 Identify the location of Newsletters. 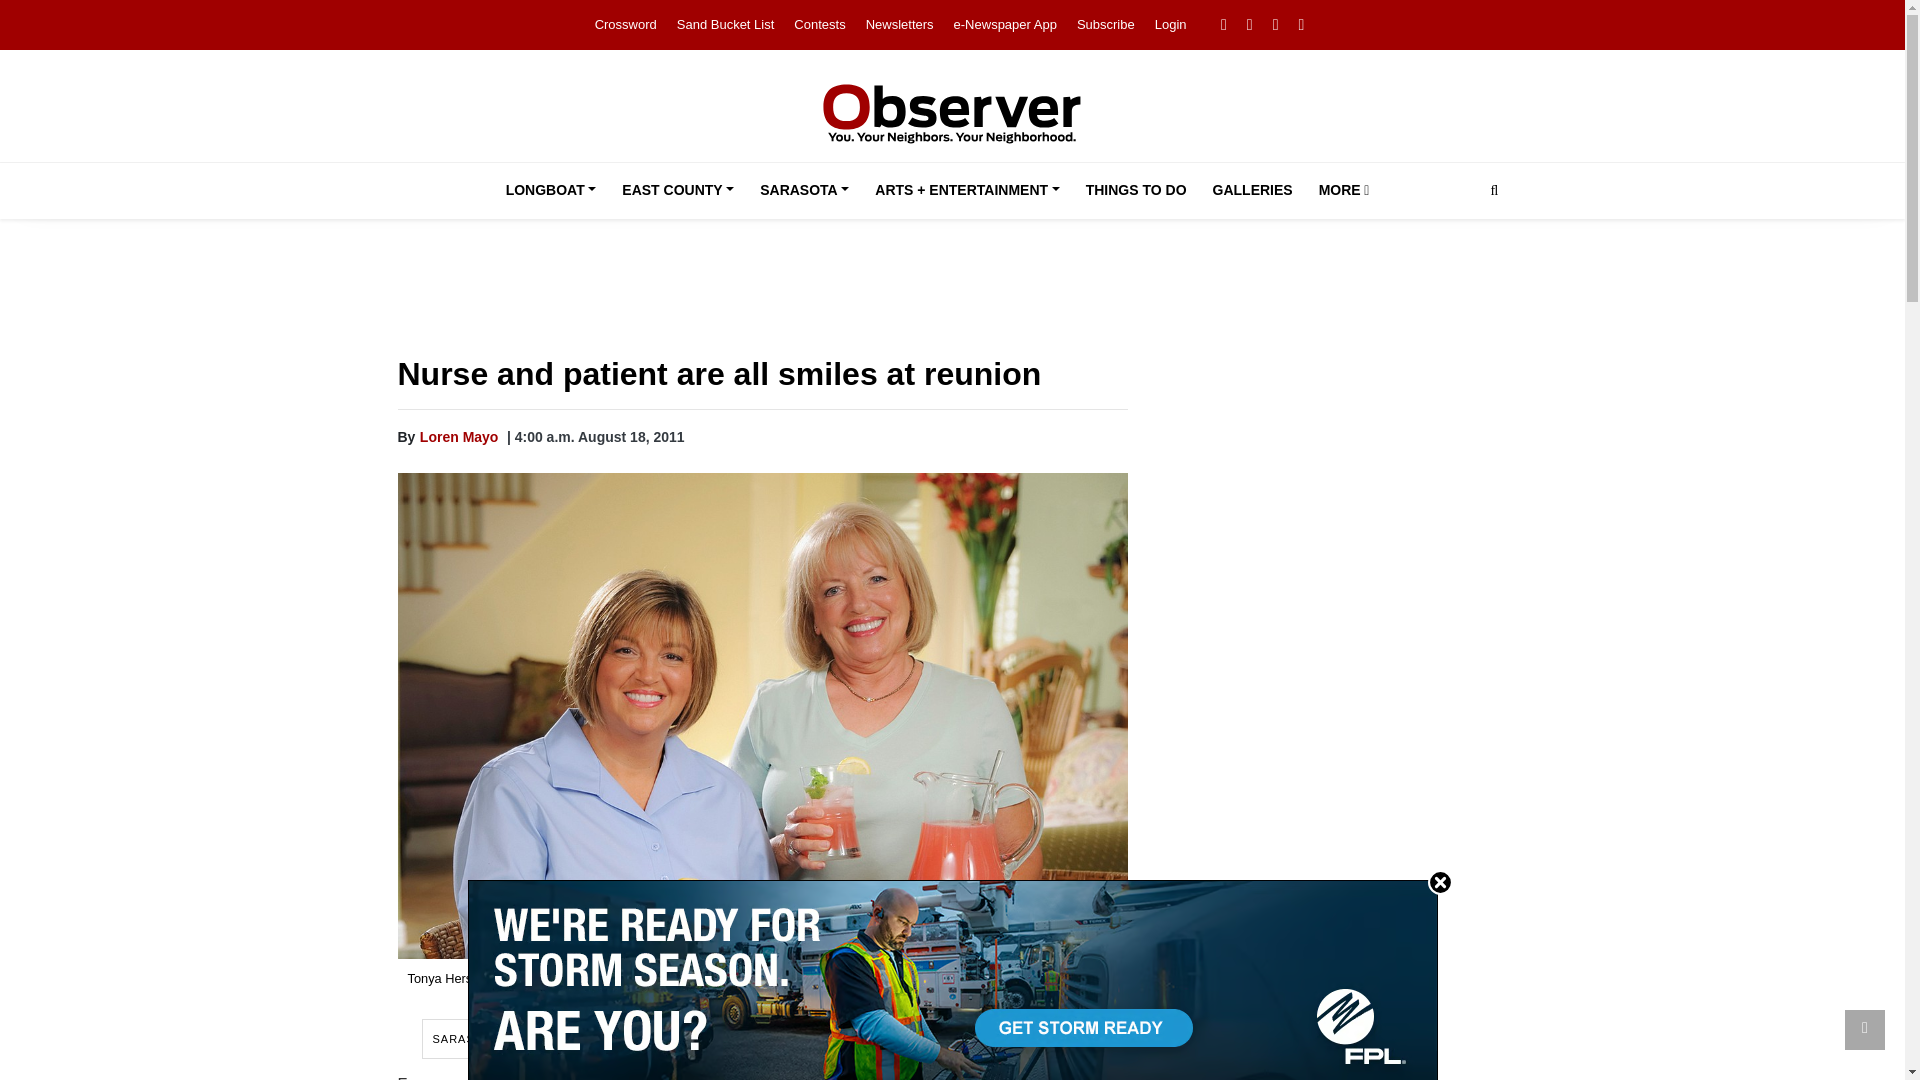
(899, 24).